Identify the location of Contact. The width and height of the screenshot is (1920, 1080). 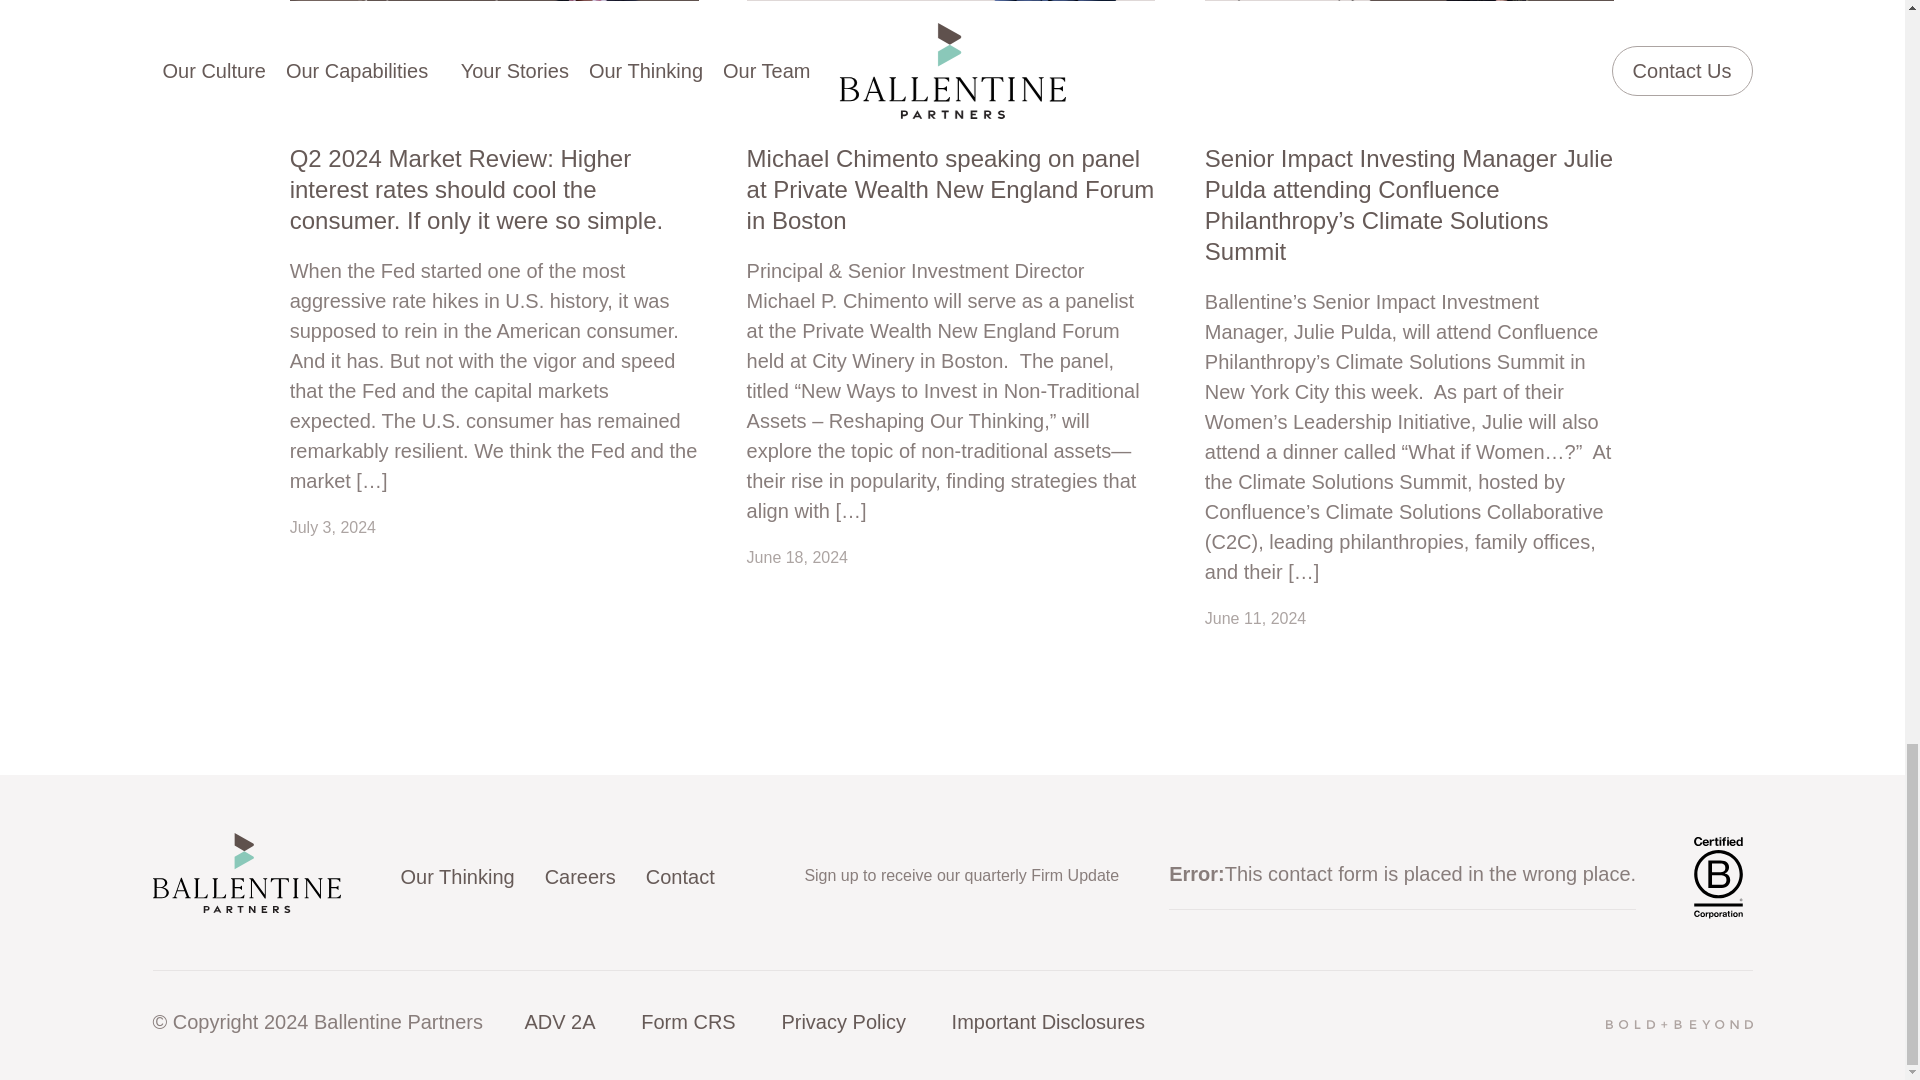
(680, 876).